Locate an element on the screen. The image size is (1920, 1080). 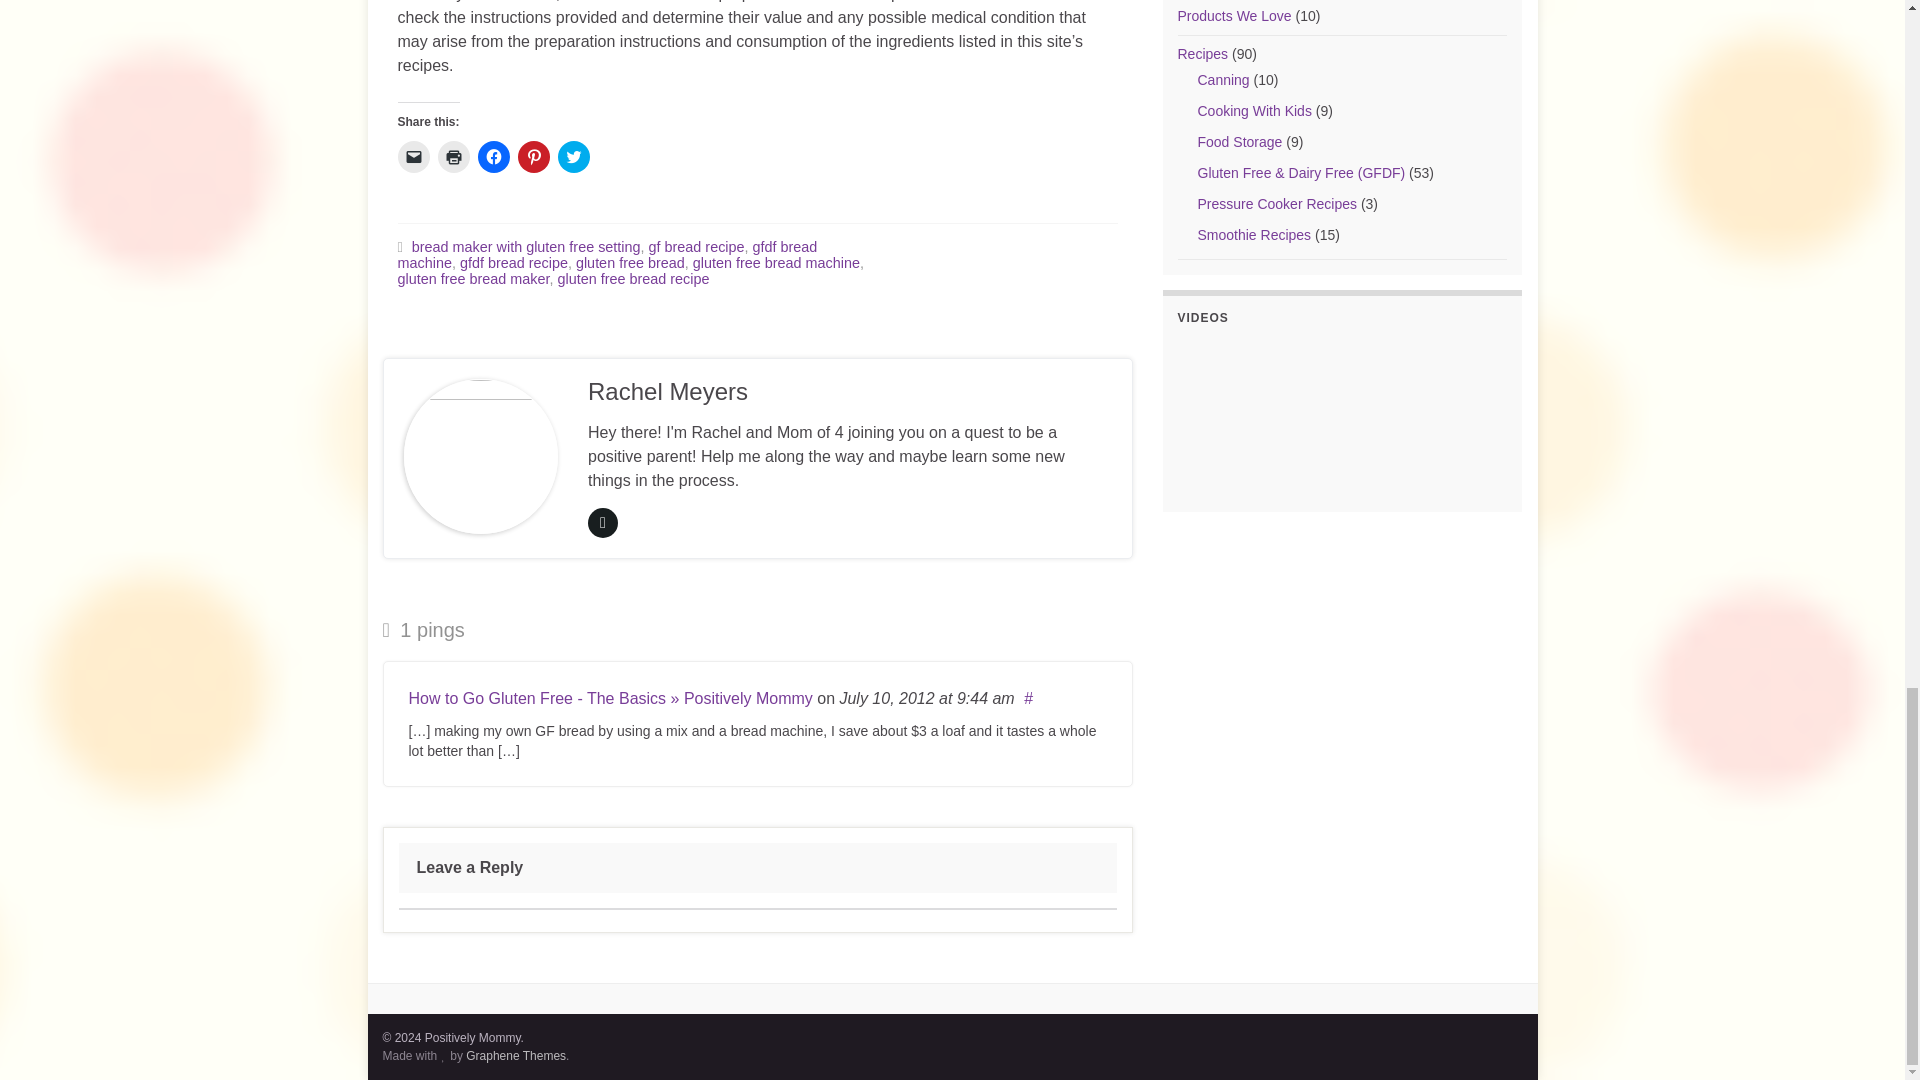
gfdf bread recipe is located at coordinates (514, 262).